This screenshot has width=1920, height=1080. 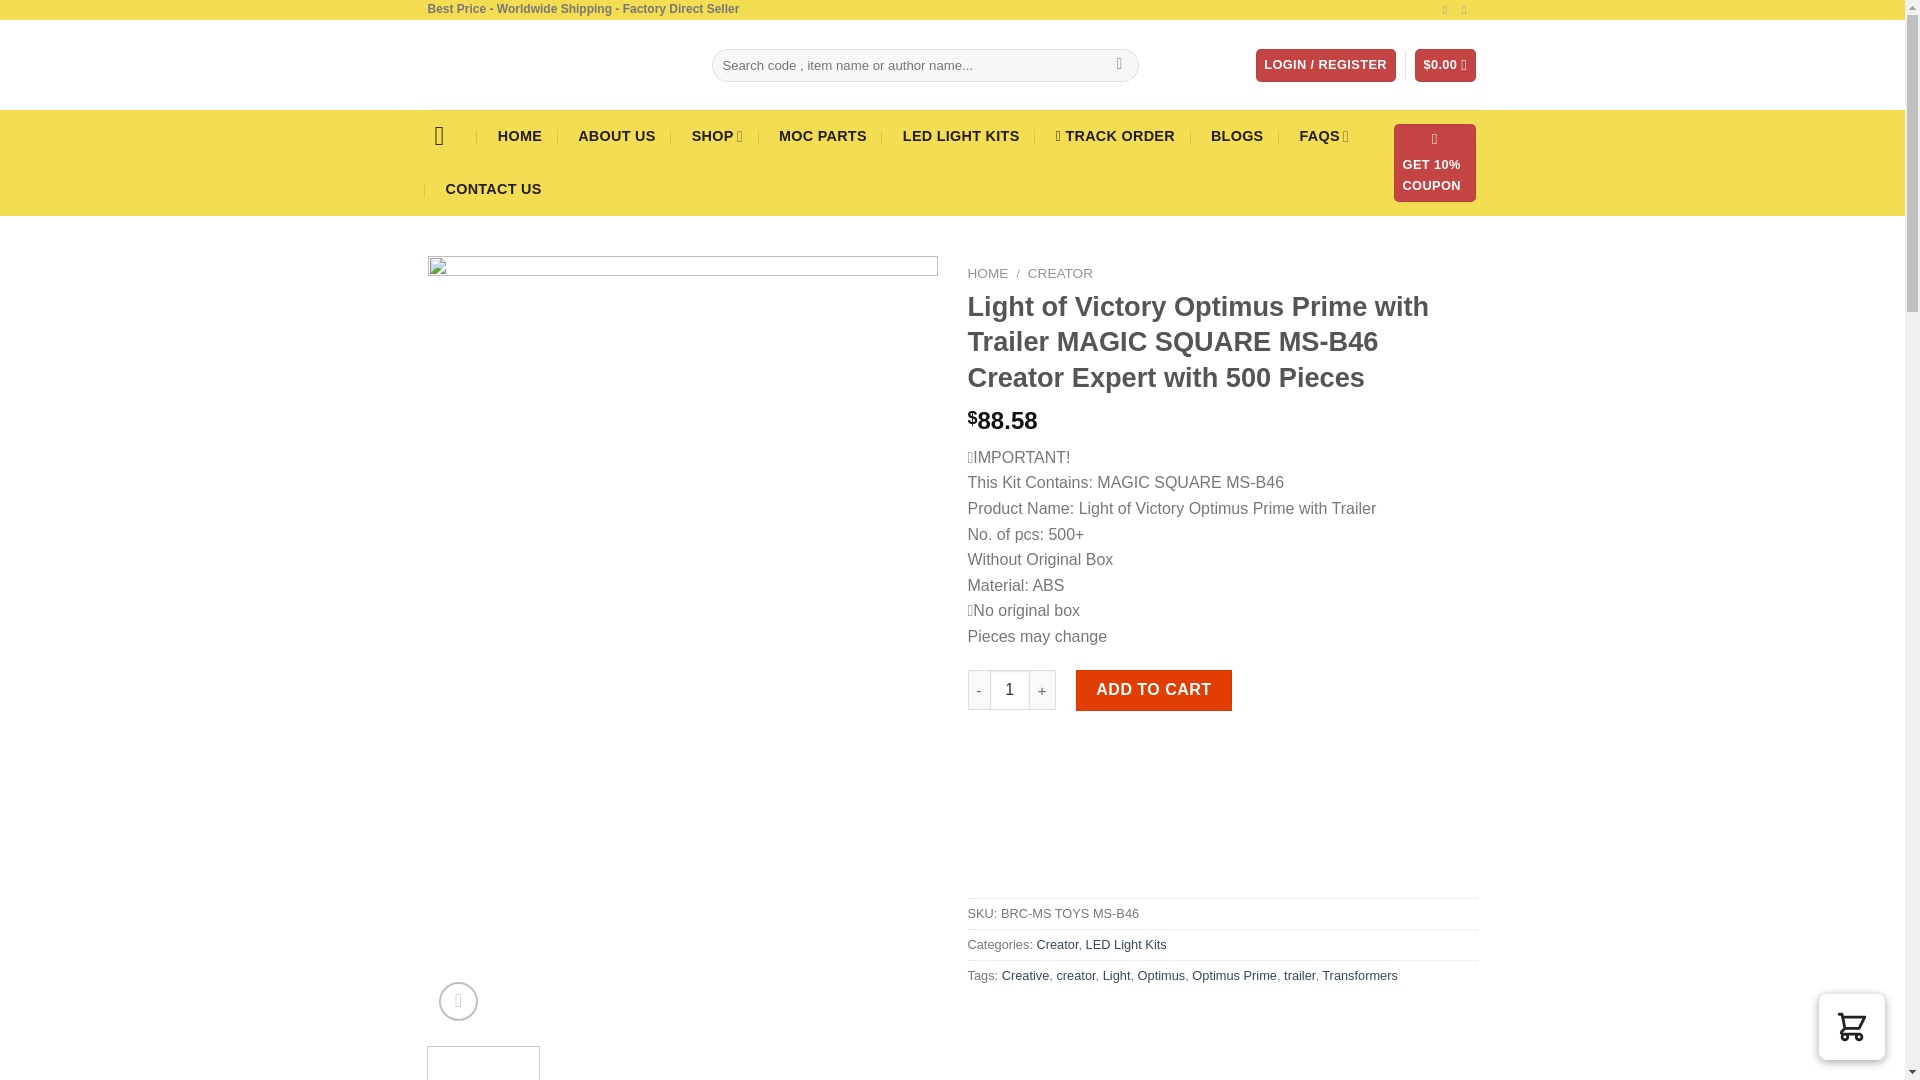 I want to click on FAQS, so click(x=1324, y=136).